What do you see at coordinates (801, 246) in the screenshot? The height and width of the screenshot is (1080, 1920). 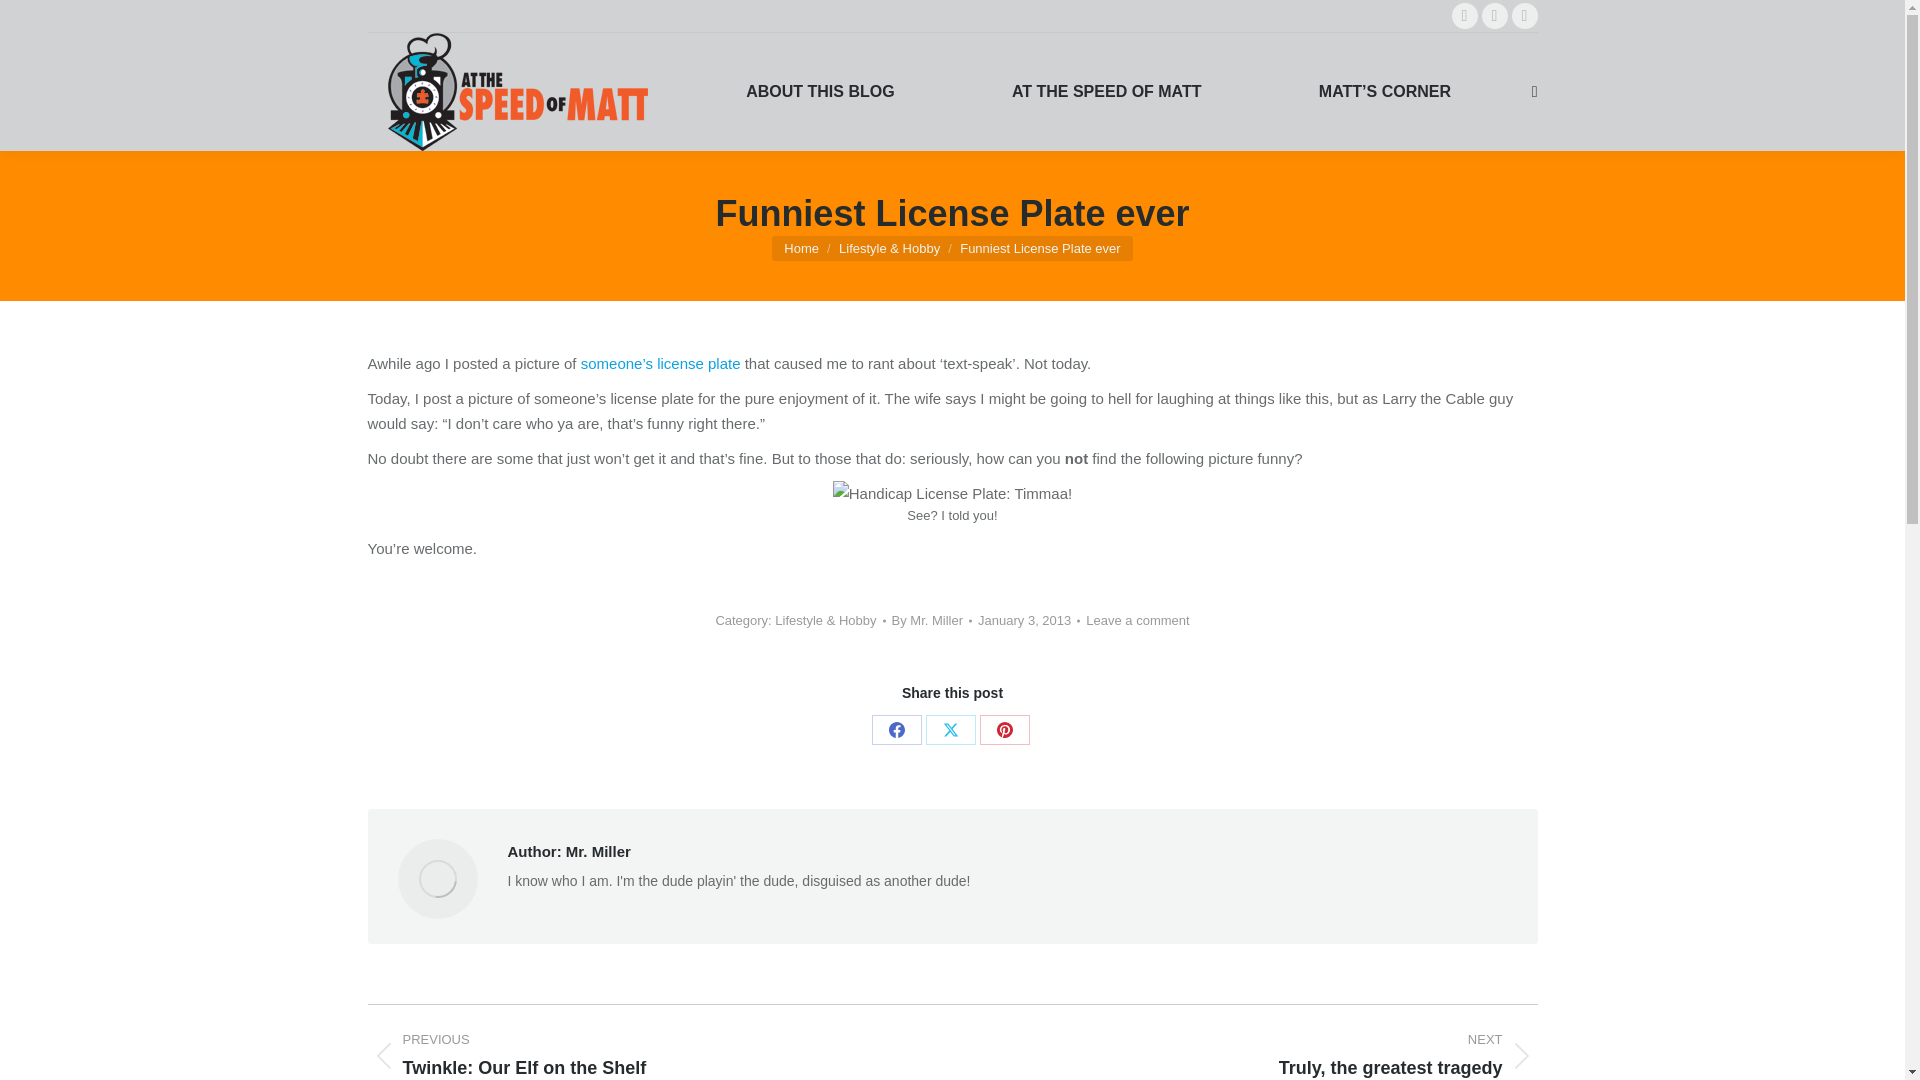 I see `Mail page opens in new window` at bounding box center [801, 246].